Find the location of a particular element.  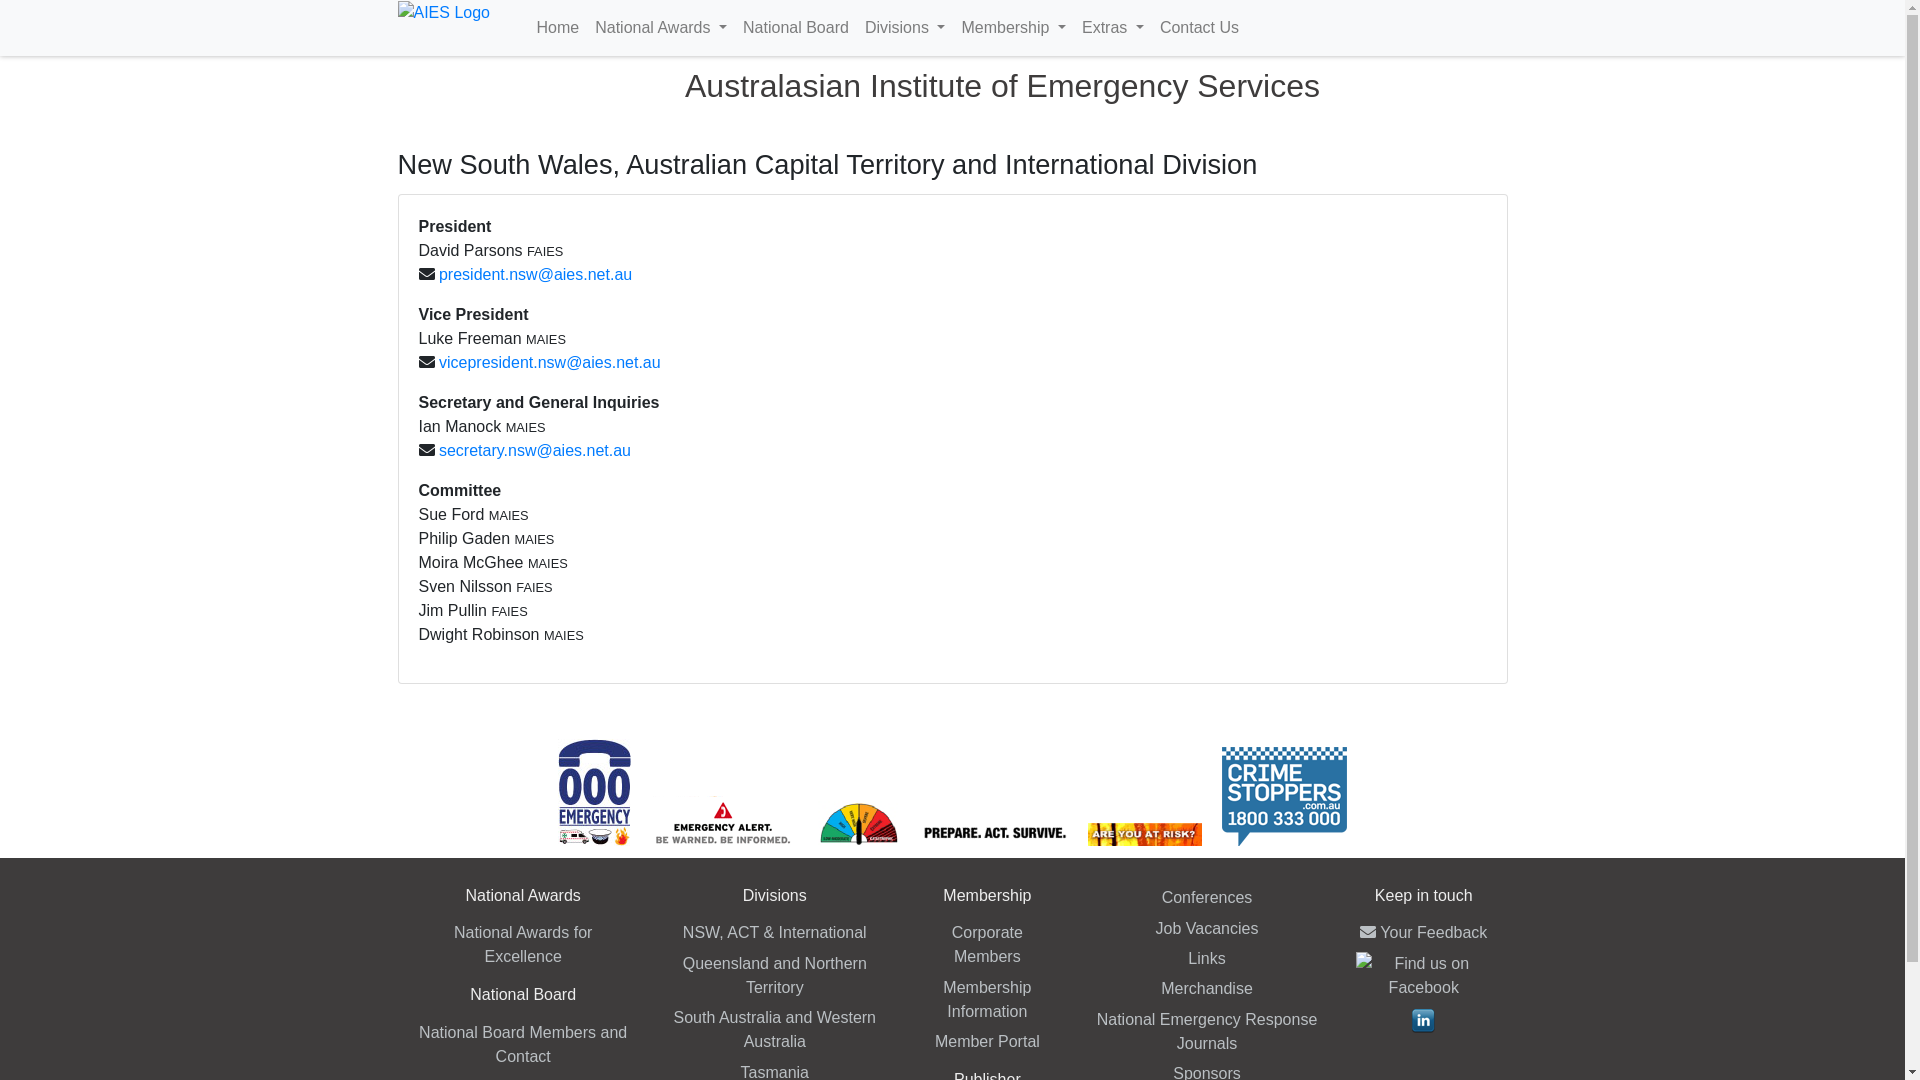

Prepare Act Survive is located at coordinates (994, 834).